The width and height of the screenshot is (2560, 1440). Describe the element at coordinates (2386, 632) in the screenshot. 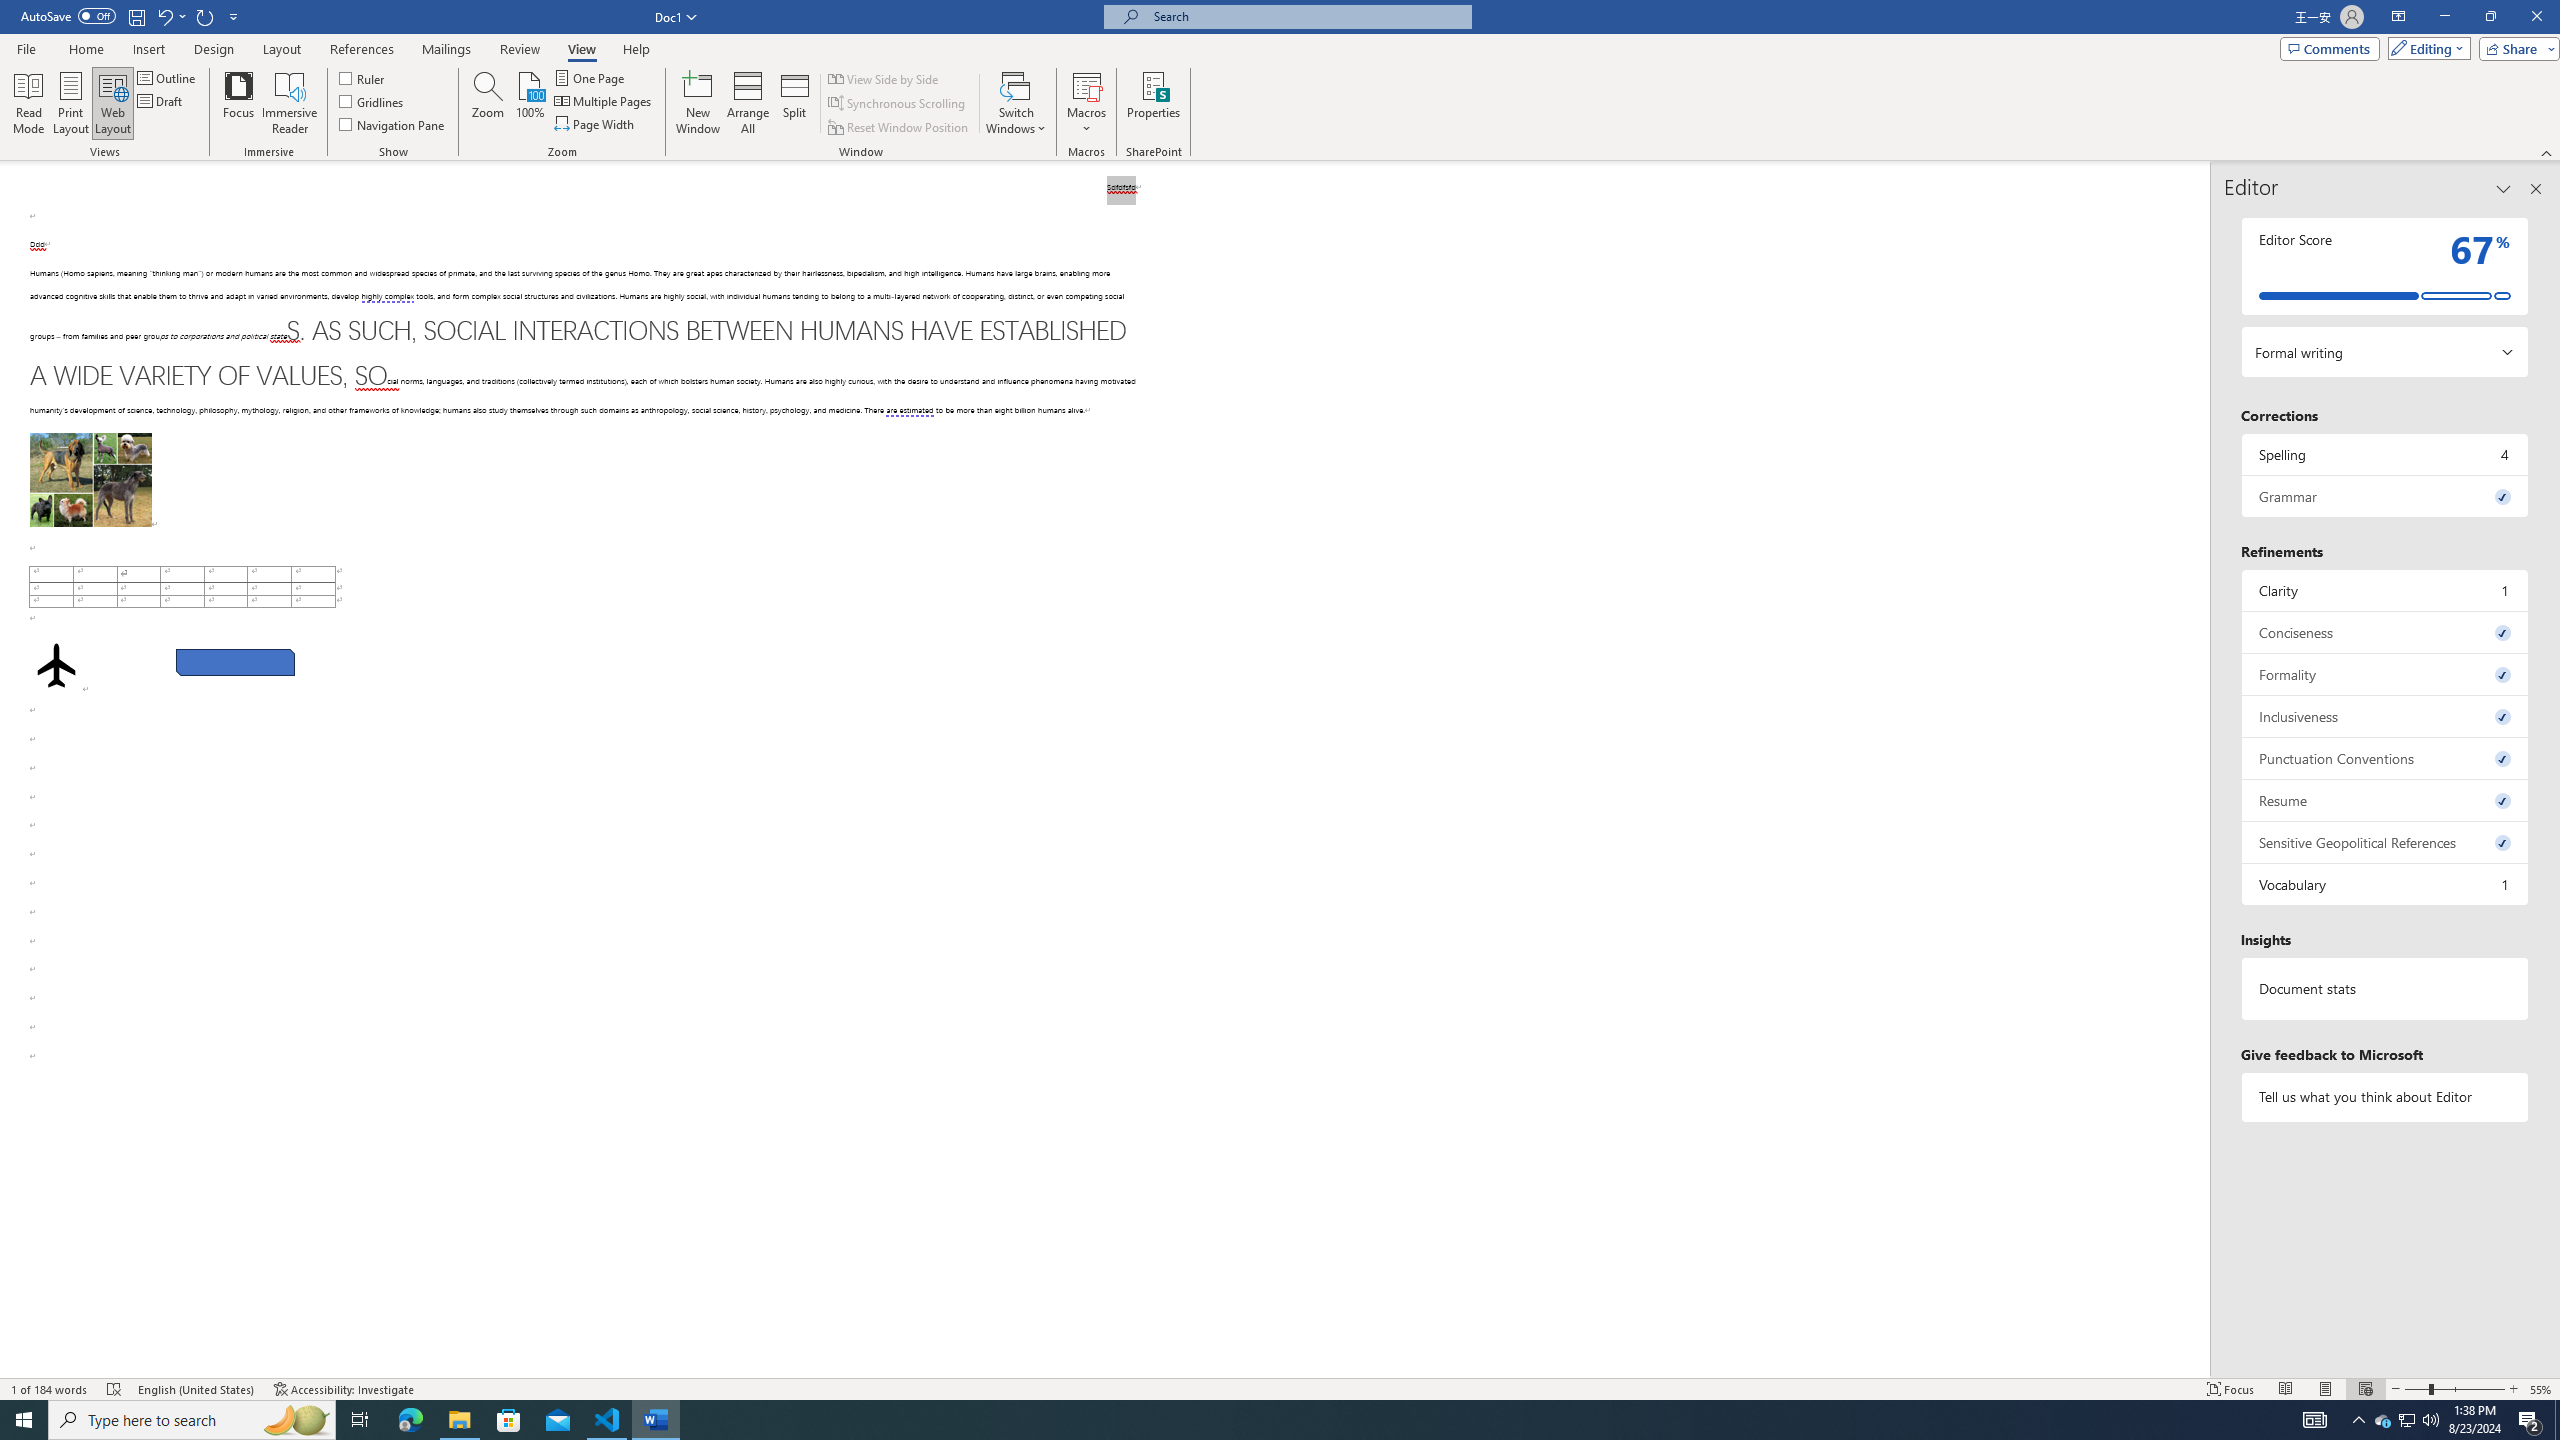

I see `Conciseness, 0 issues. Press space or enter to review items.` at that location.